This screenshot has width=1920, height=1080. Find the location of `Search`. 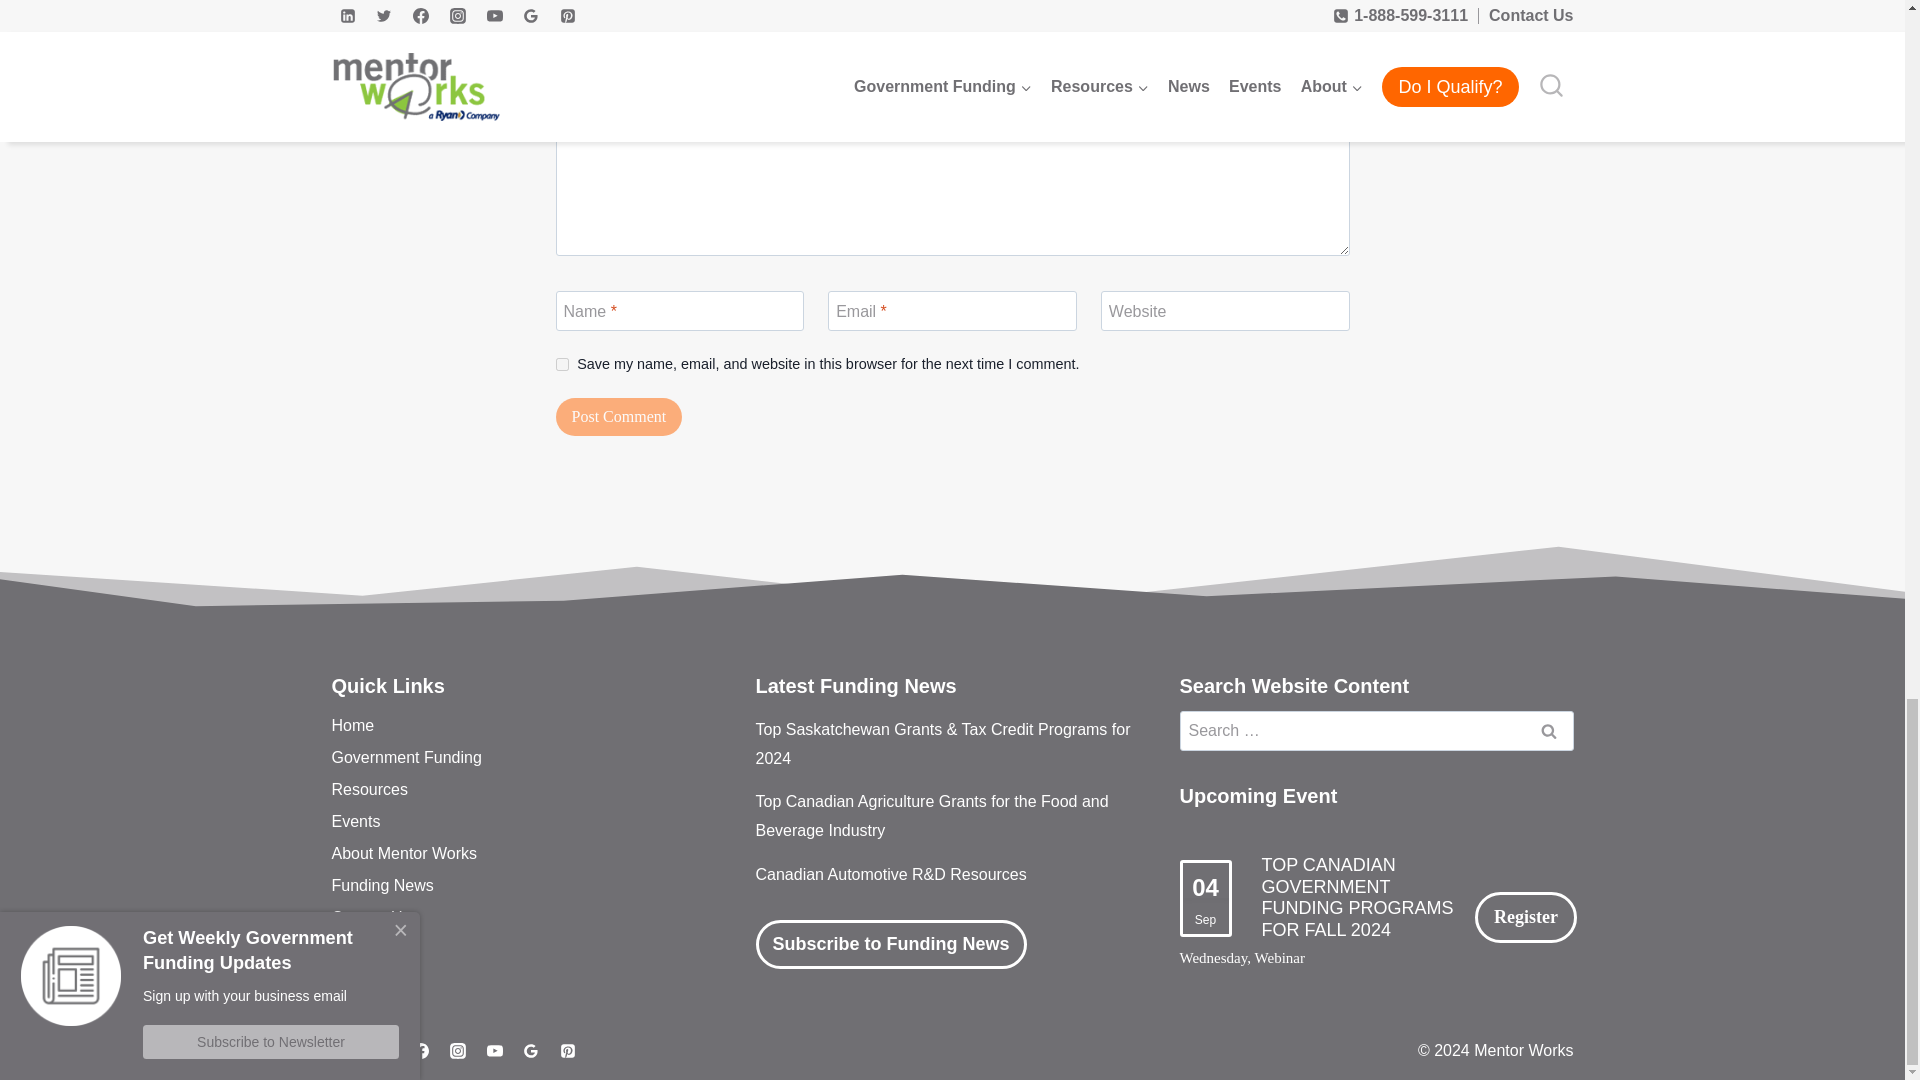

Search is located at coordinates (1549, 730).